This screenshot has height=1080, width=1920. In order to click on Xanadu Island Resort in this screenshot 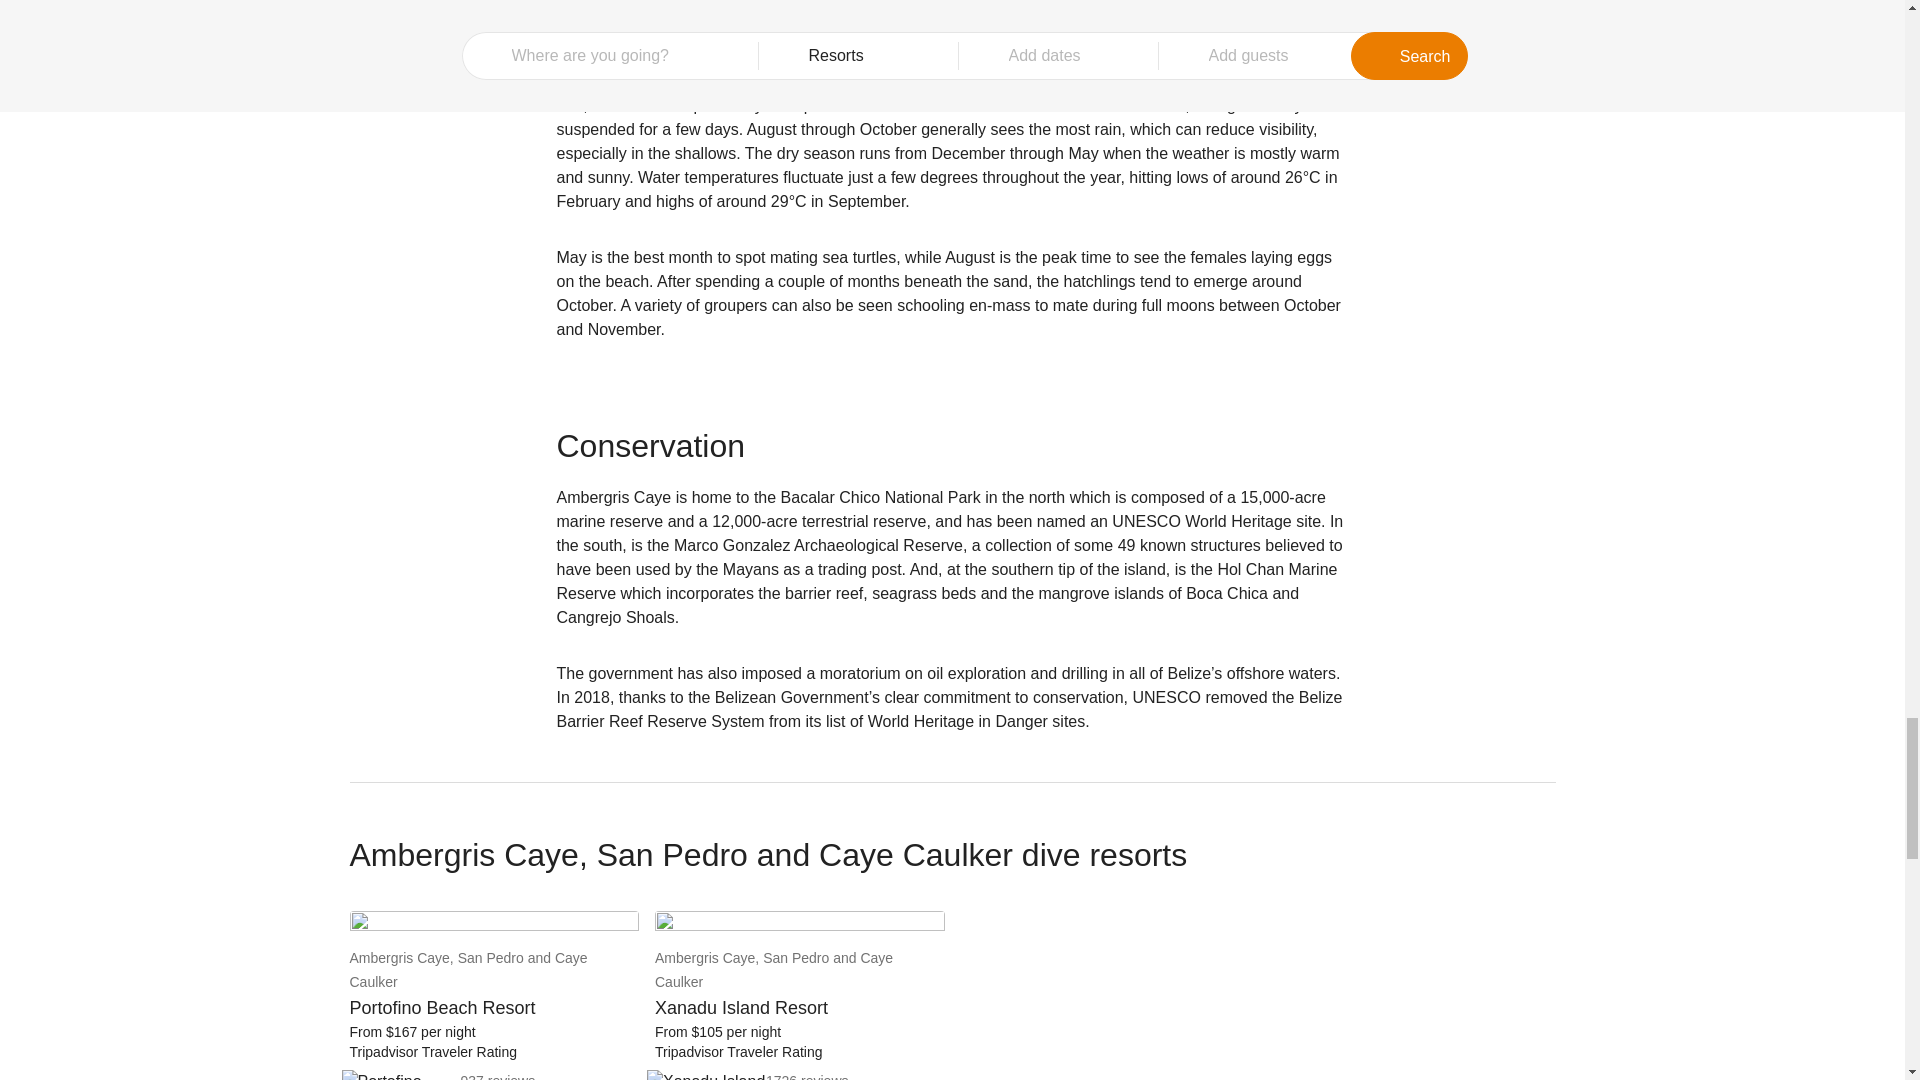, I will do `click(799, 994)`.